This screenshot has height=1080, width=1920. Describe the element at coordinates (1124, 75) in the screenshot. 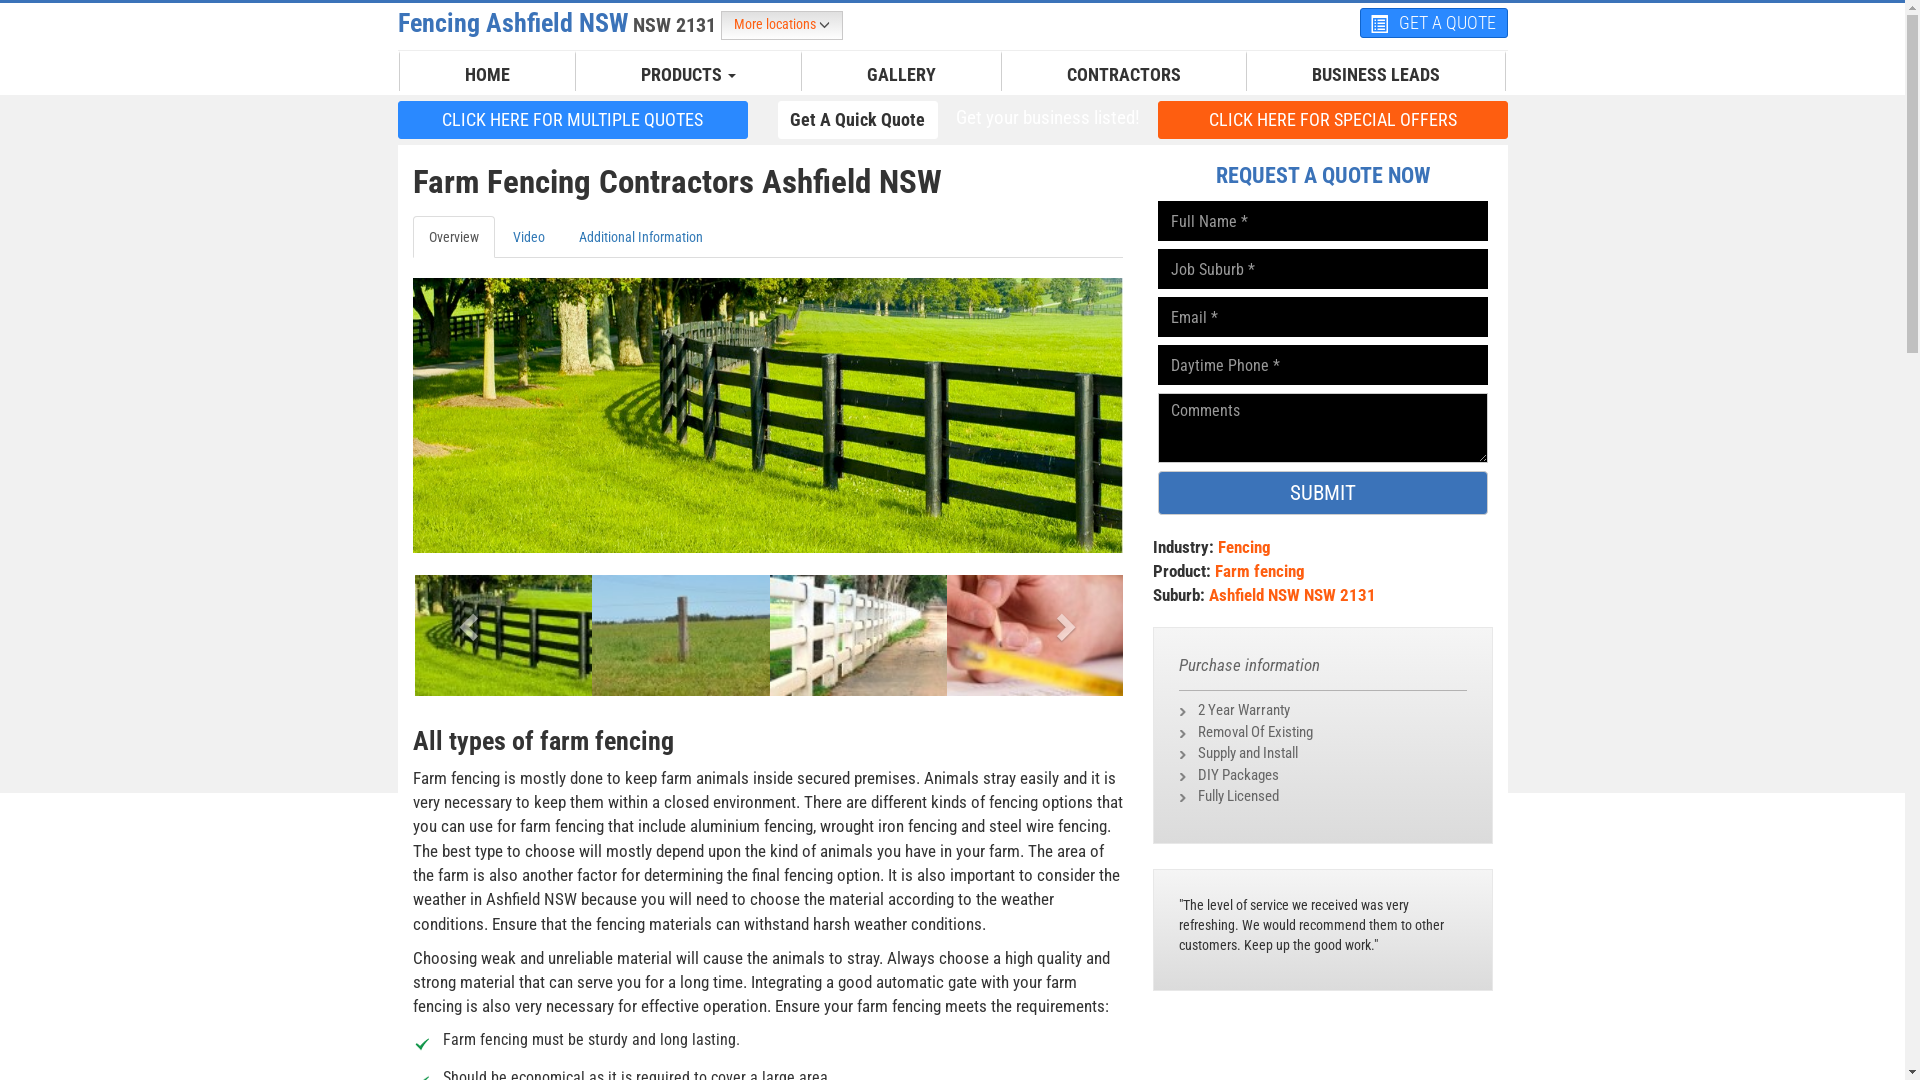

I see `CONTRACTORS` at that location.